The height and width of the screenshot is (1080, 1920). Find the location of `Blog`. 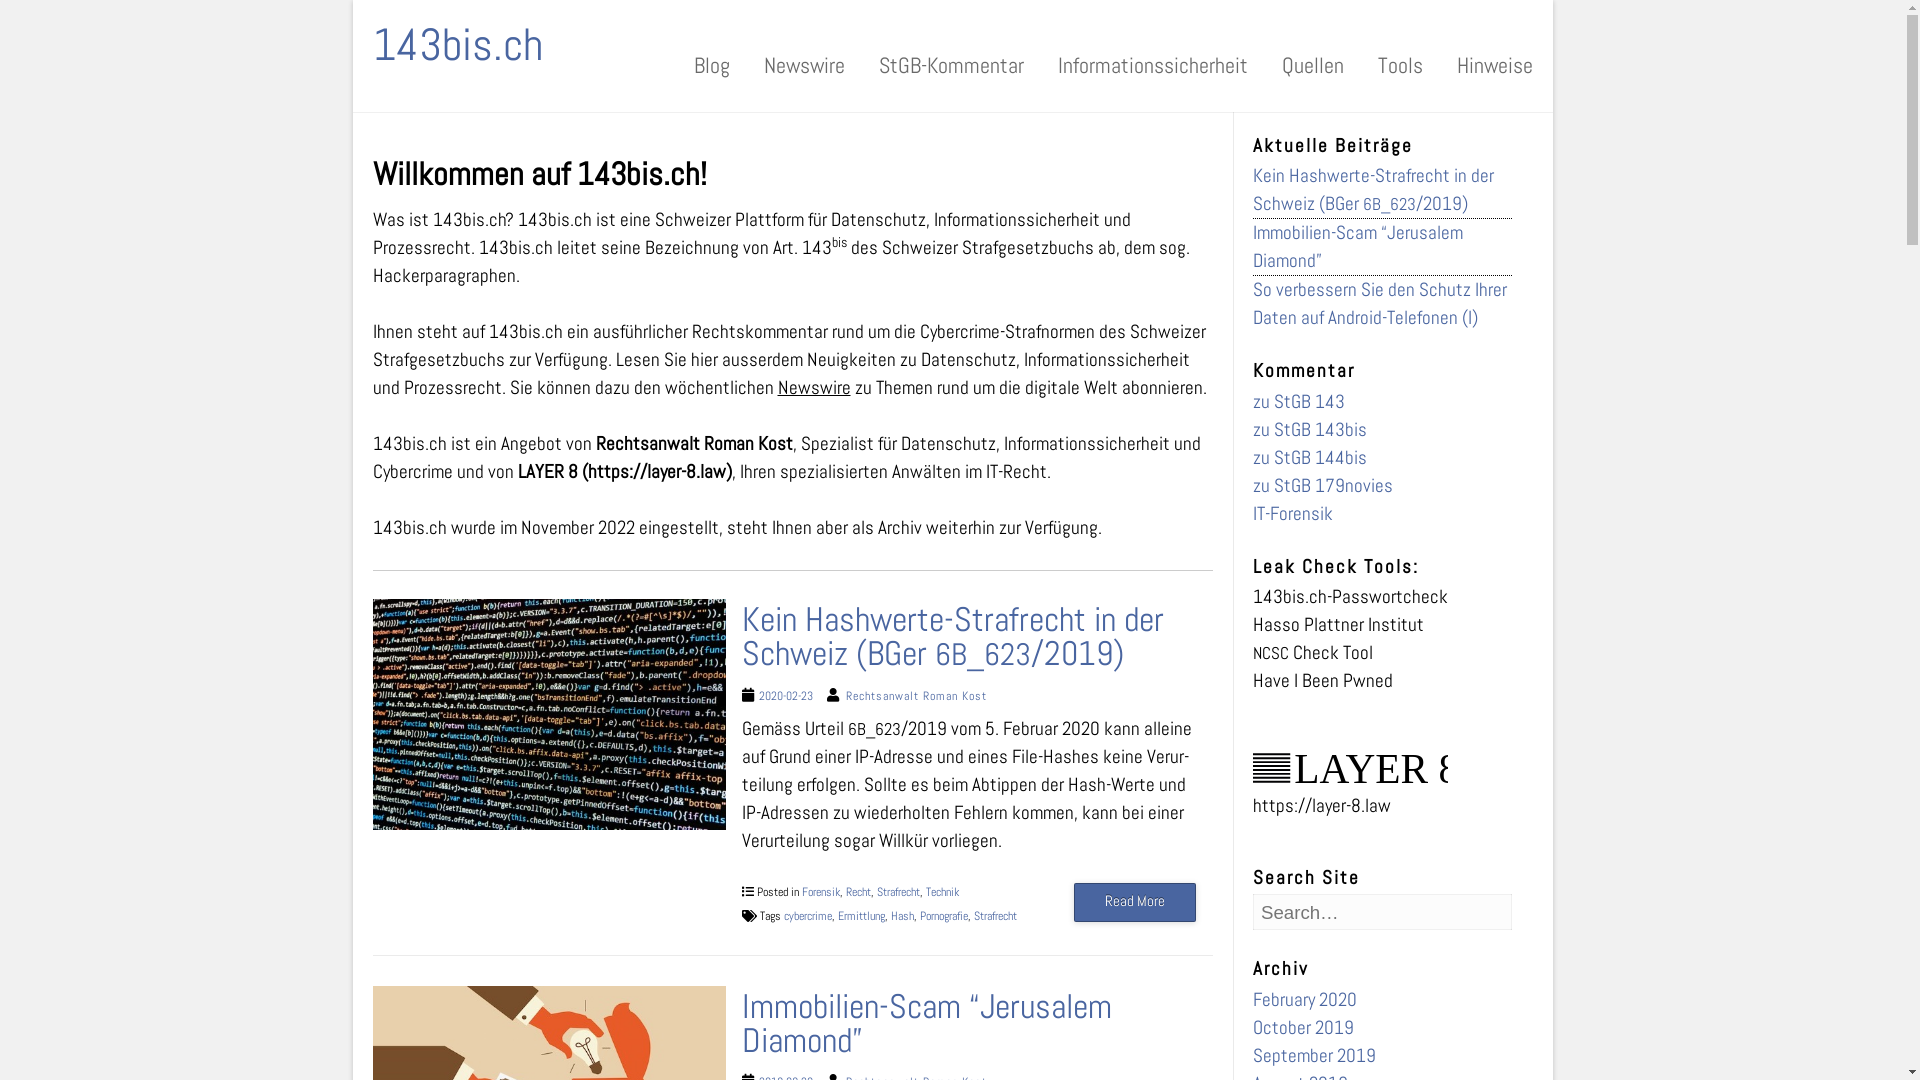

Blog is located at coordinates (711, 80).